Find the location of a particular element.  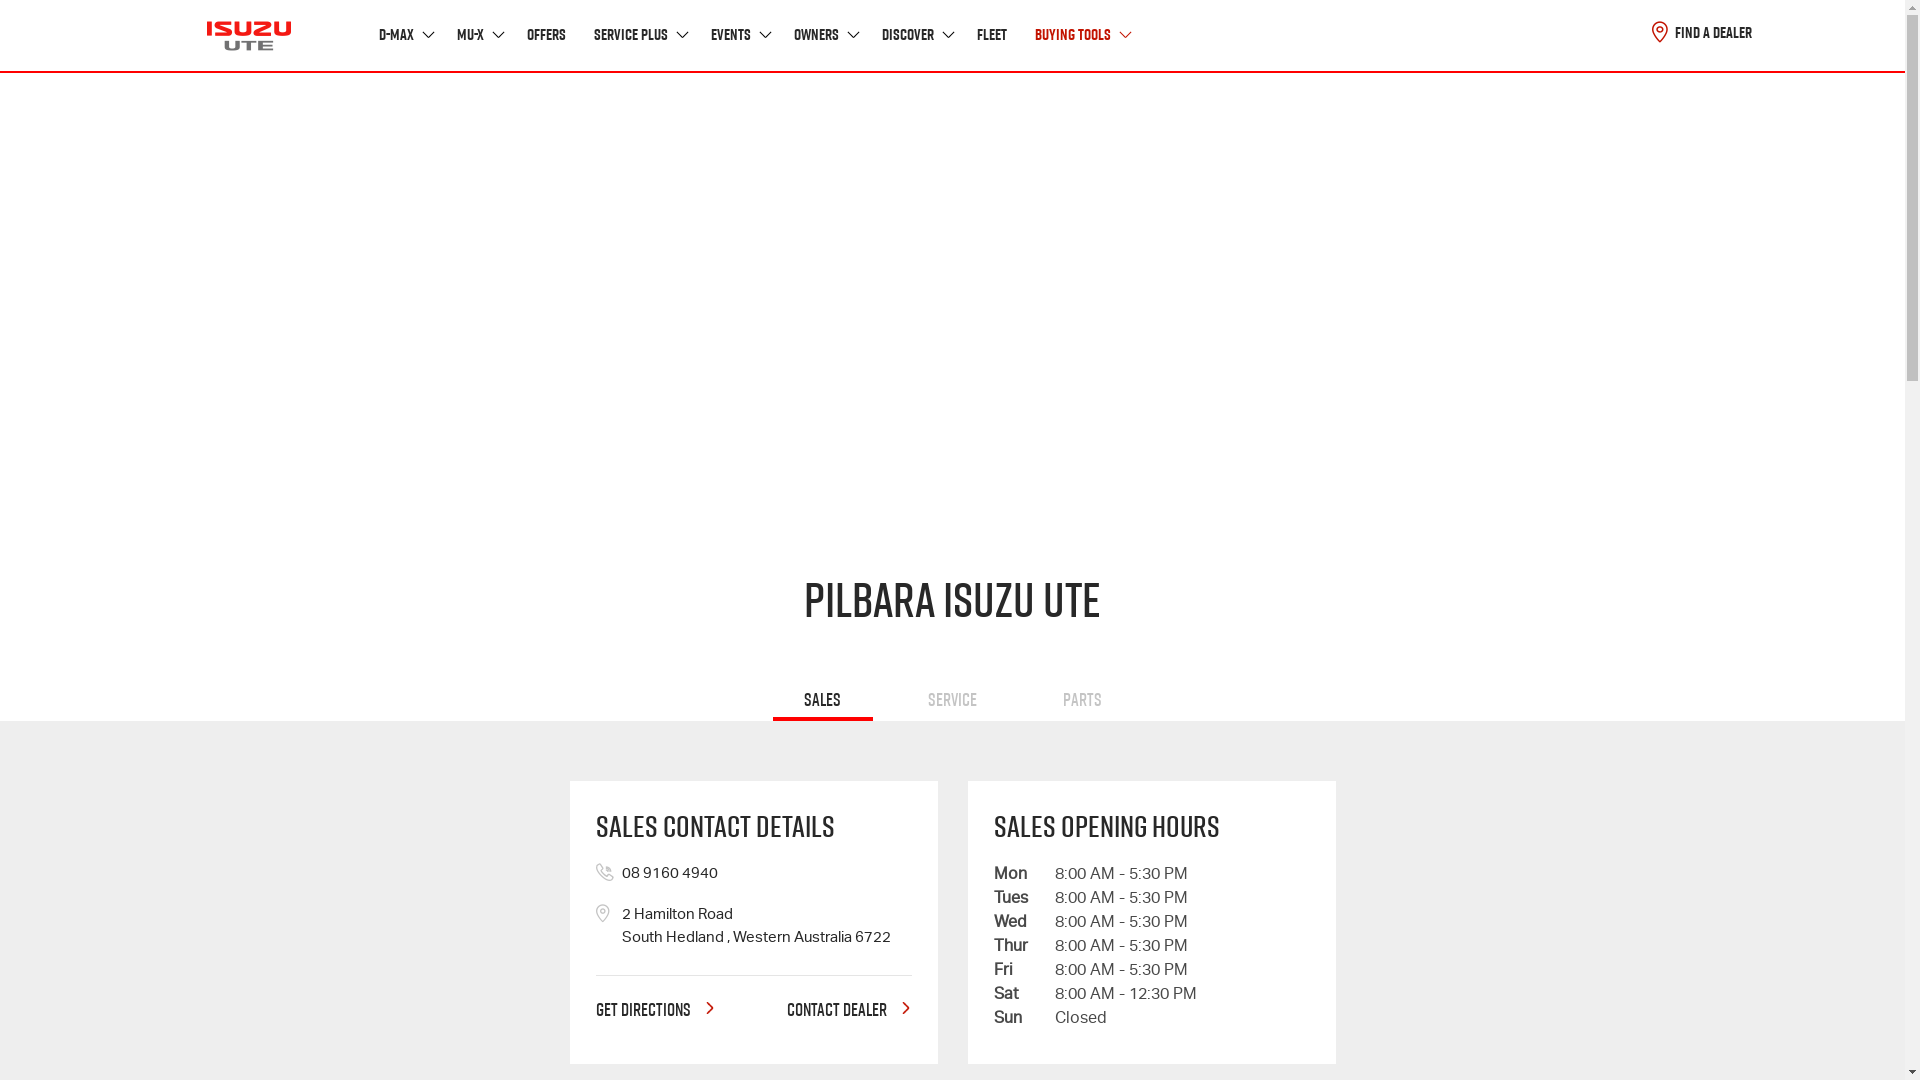

D-MAX is located at coordinates (404, 36).